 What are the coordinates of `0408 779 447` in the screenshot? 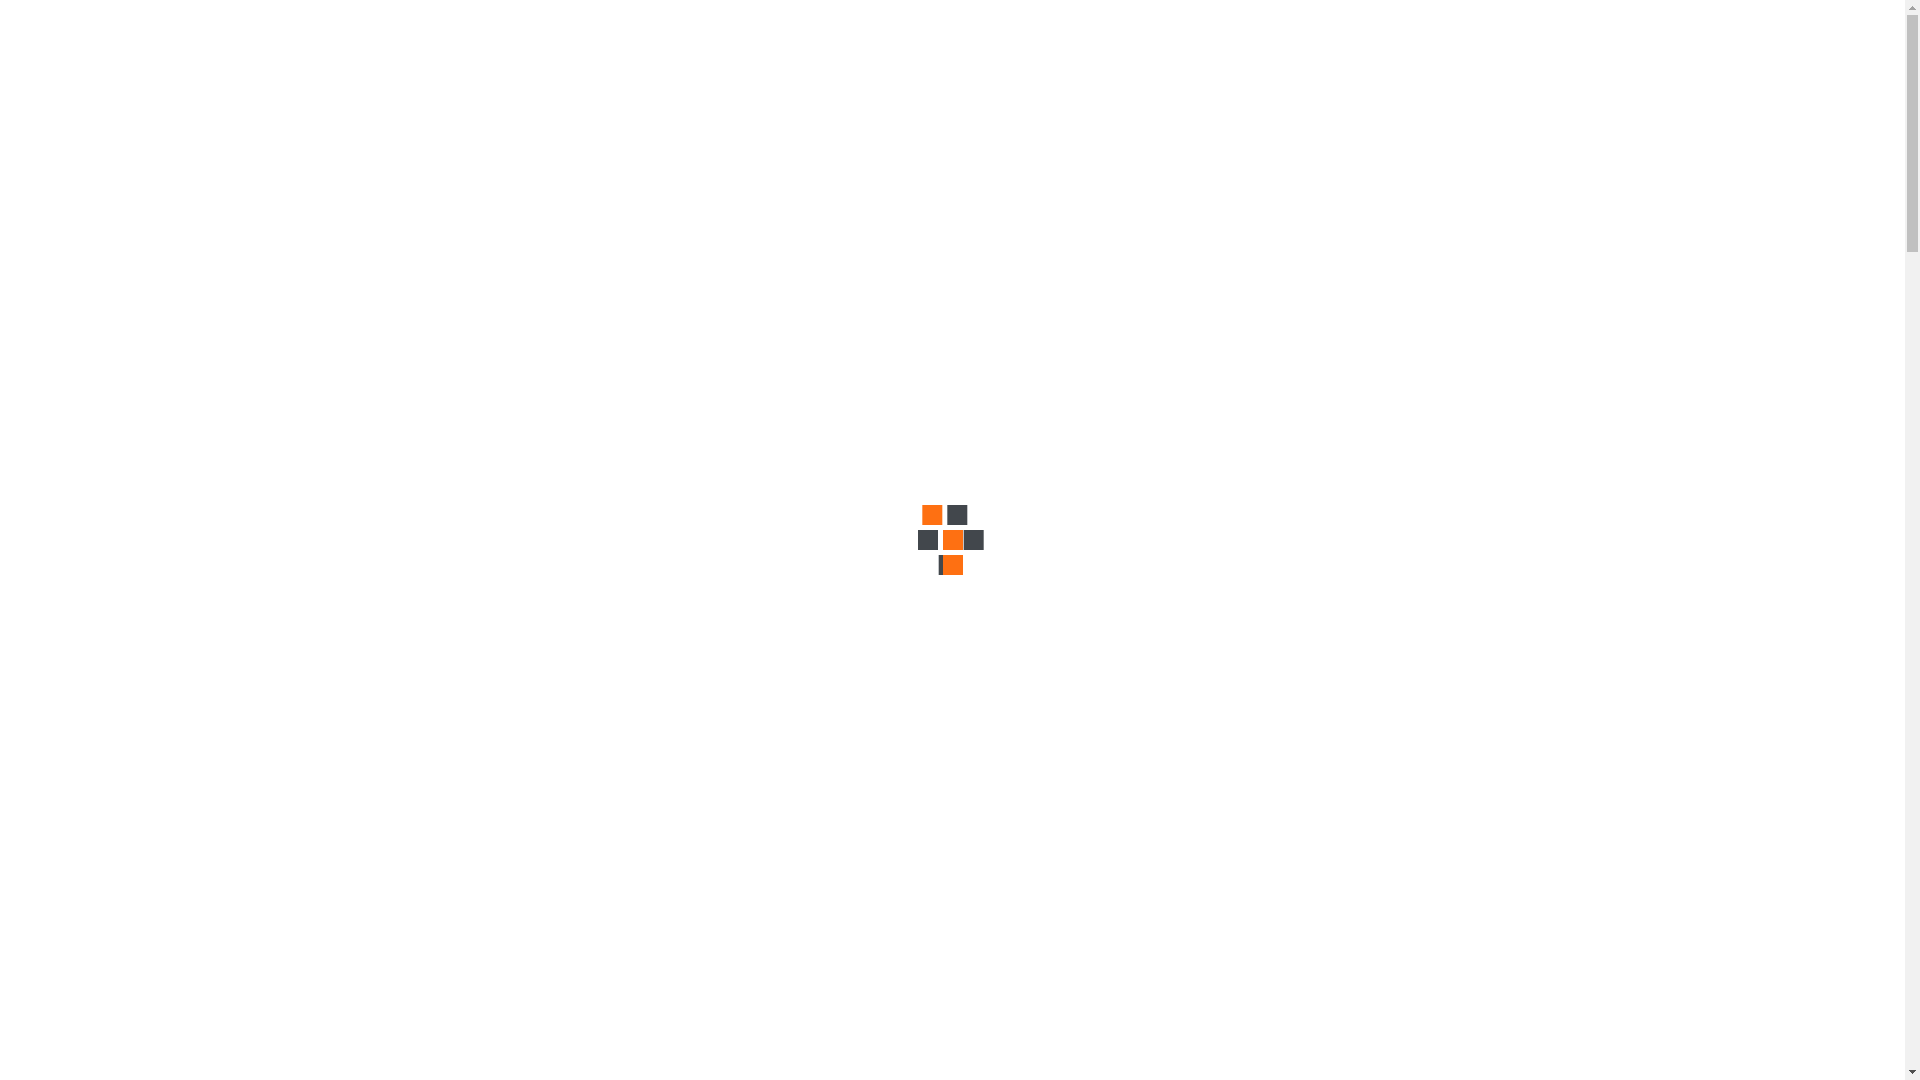 It's located at (936, 49).